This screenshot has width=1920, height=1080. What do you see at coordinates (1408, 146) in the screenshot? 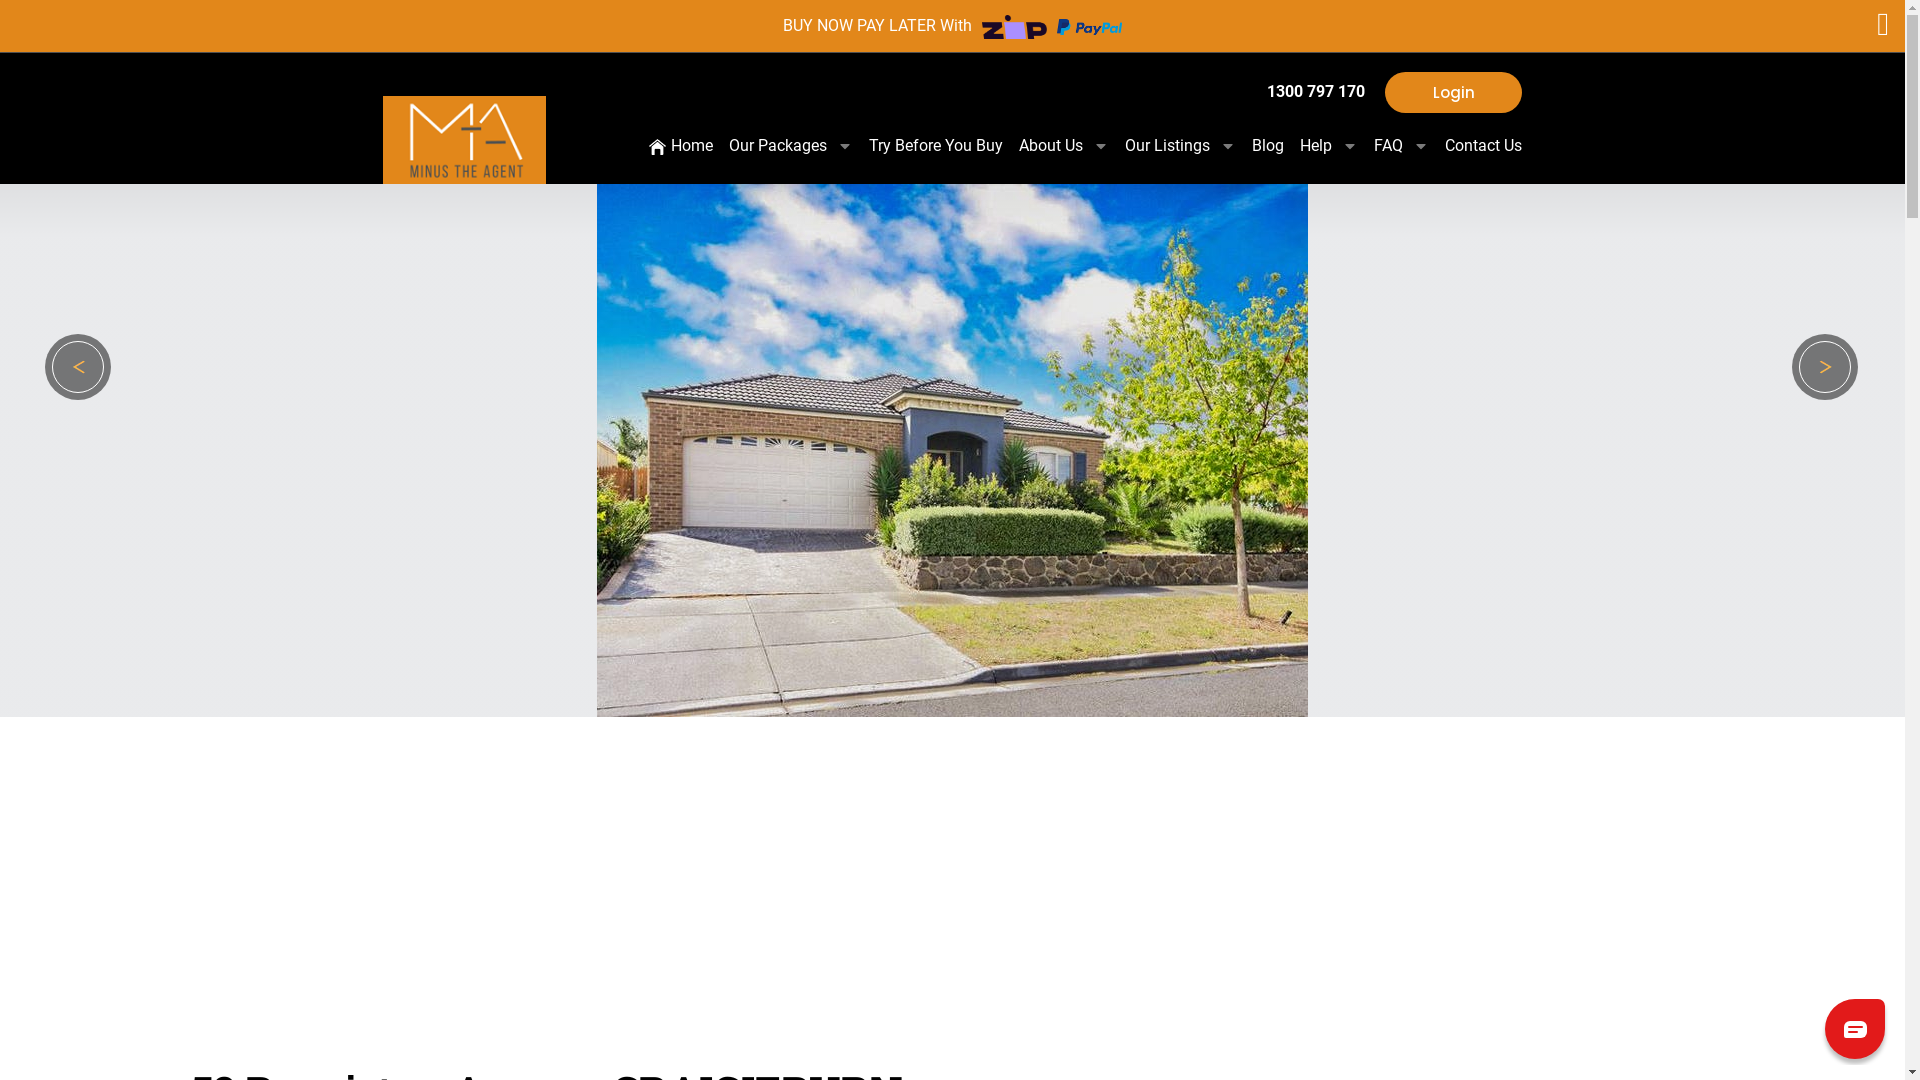
I see `FAQ` at bounding box center [1408, 146].